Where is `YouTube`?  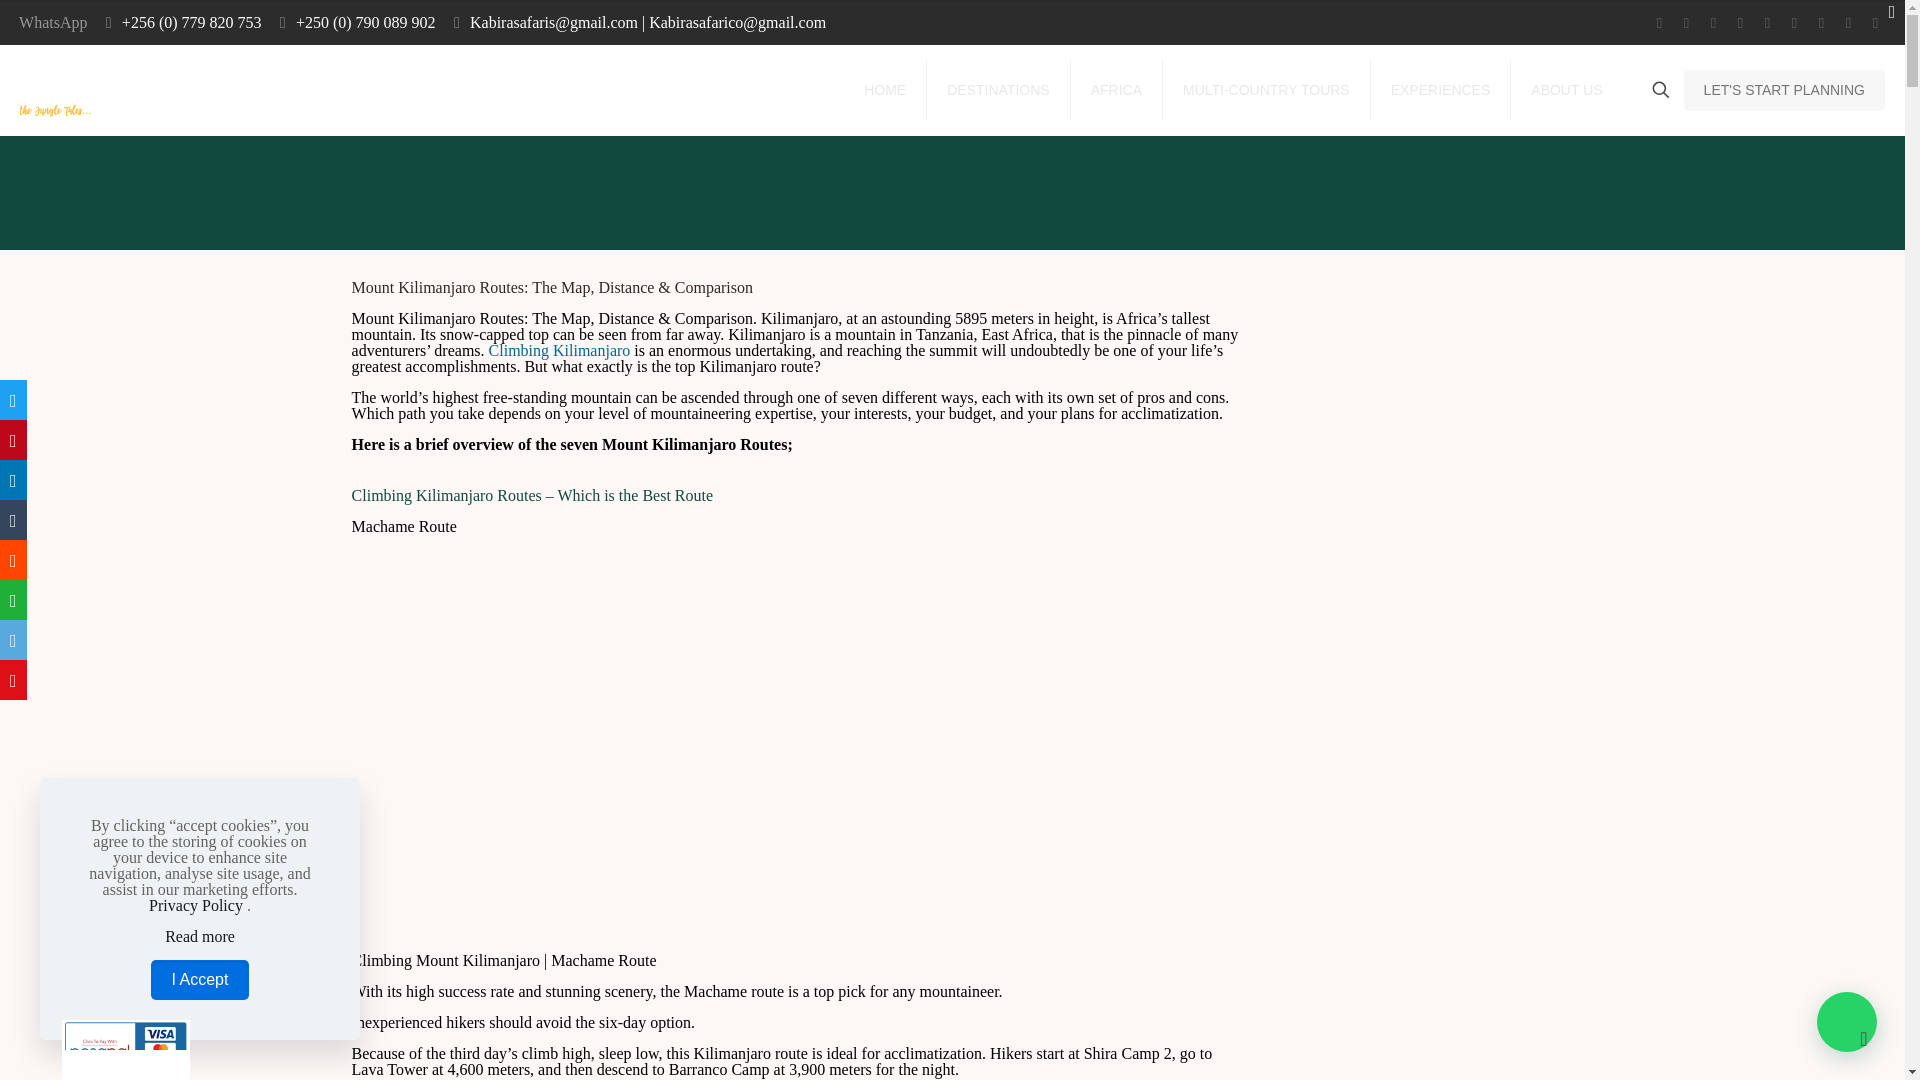
YouTube is located at coordinates (1740, 23).